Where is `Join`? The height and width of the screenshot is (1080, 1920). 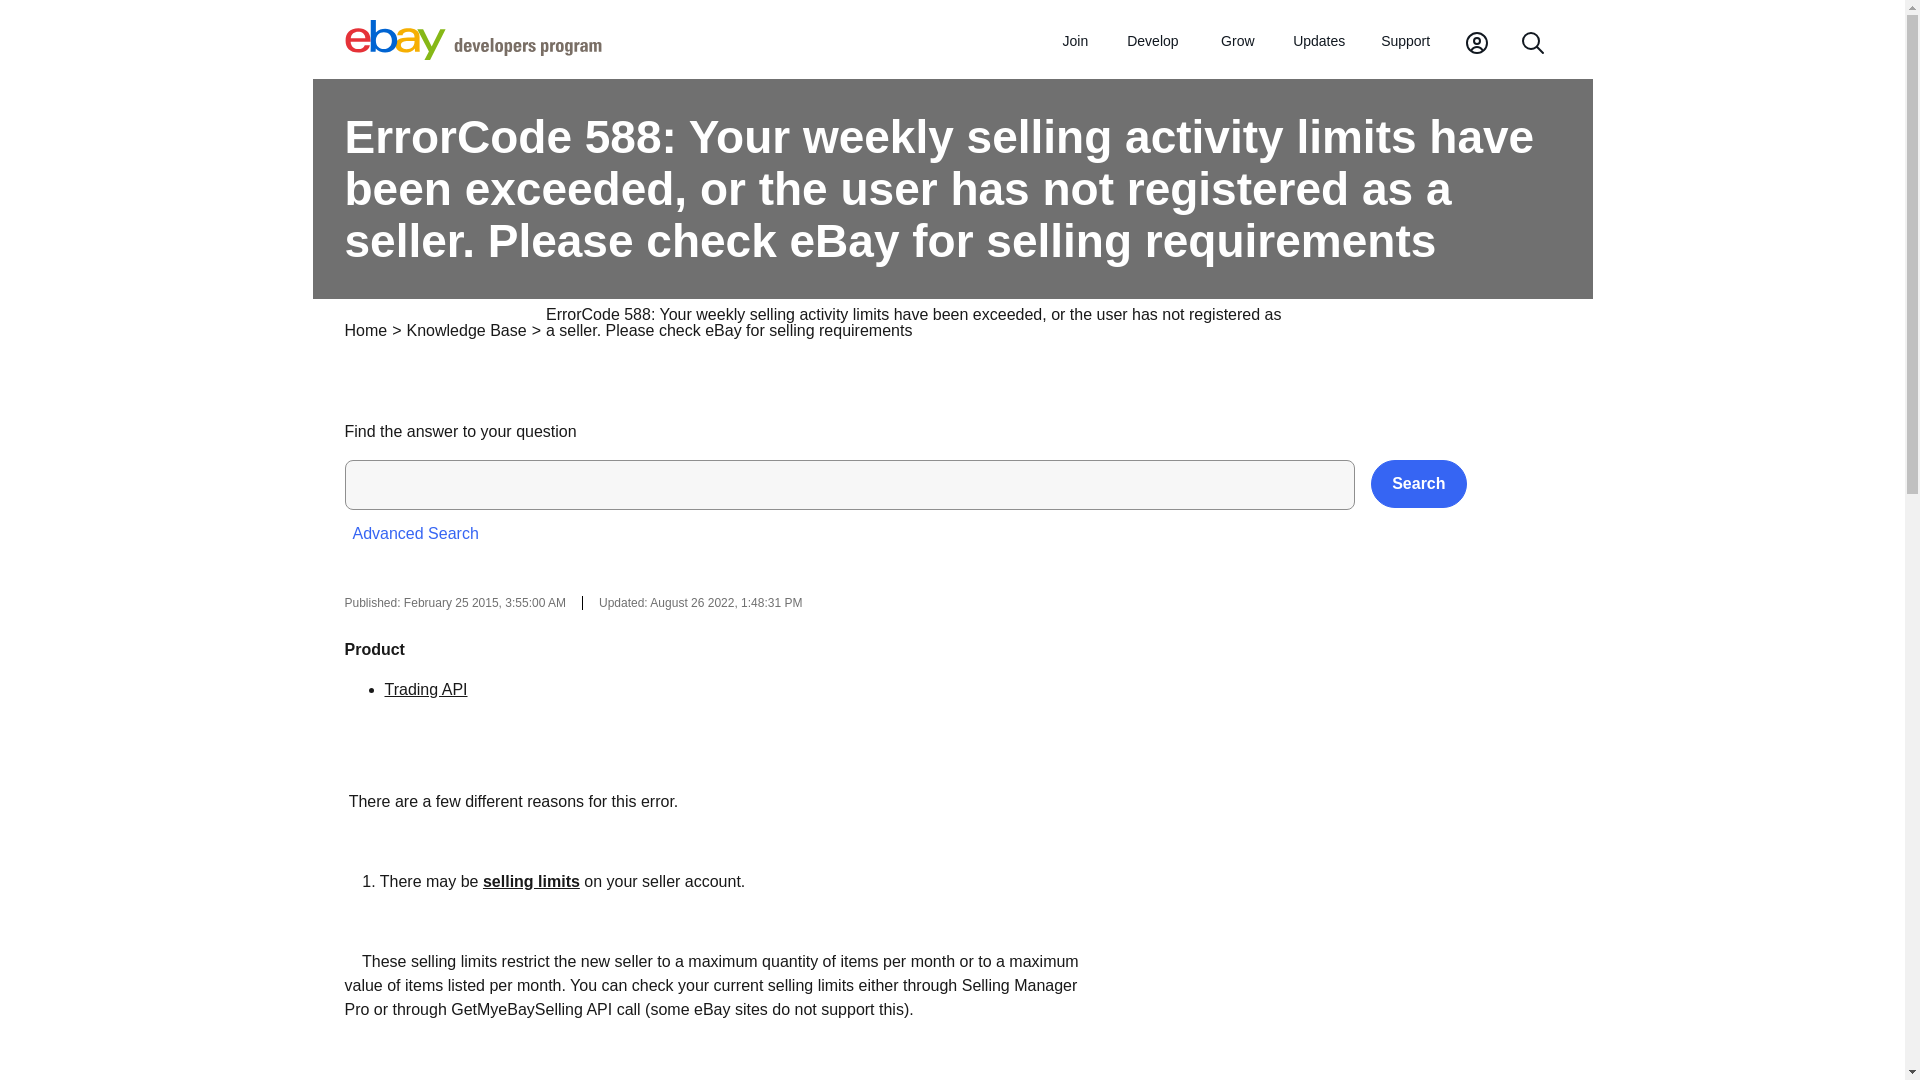
Join is located at coordinates (1075, 42).